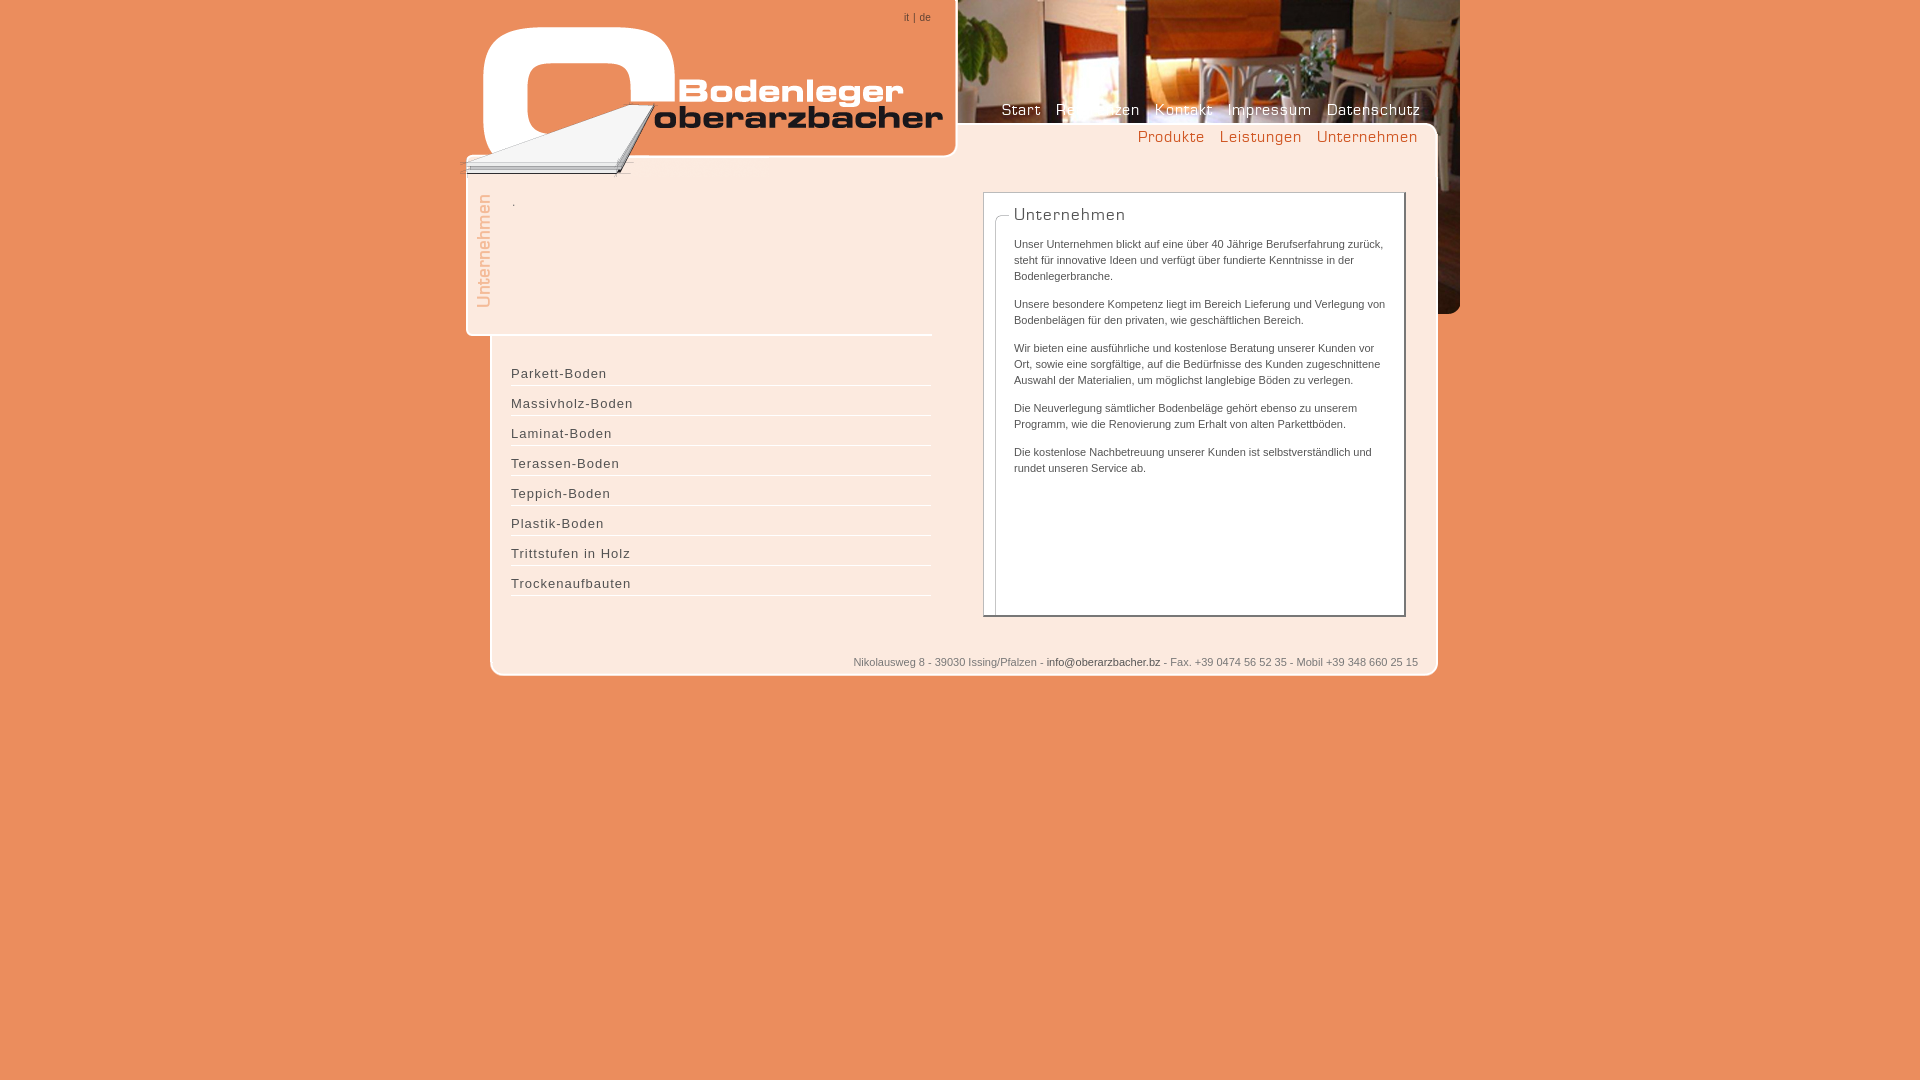  I want to click on Referenzen, so click(1098, 110).